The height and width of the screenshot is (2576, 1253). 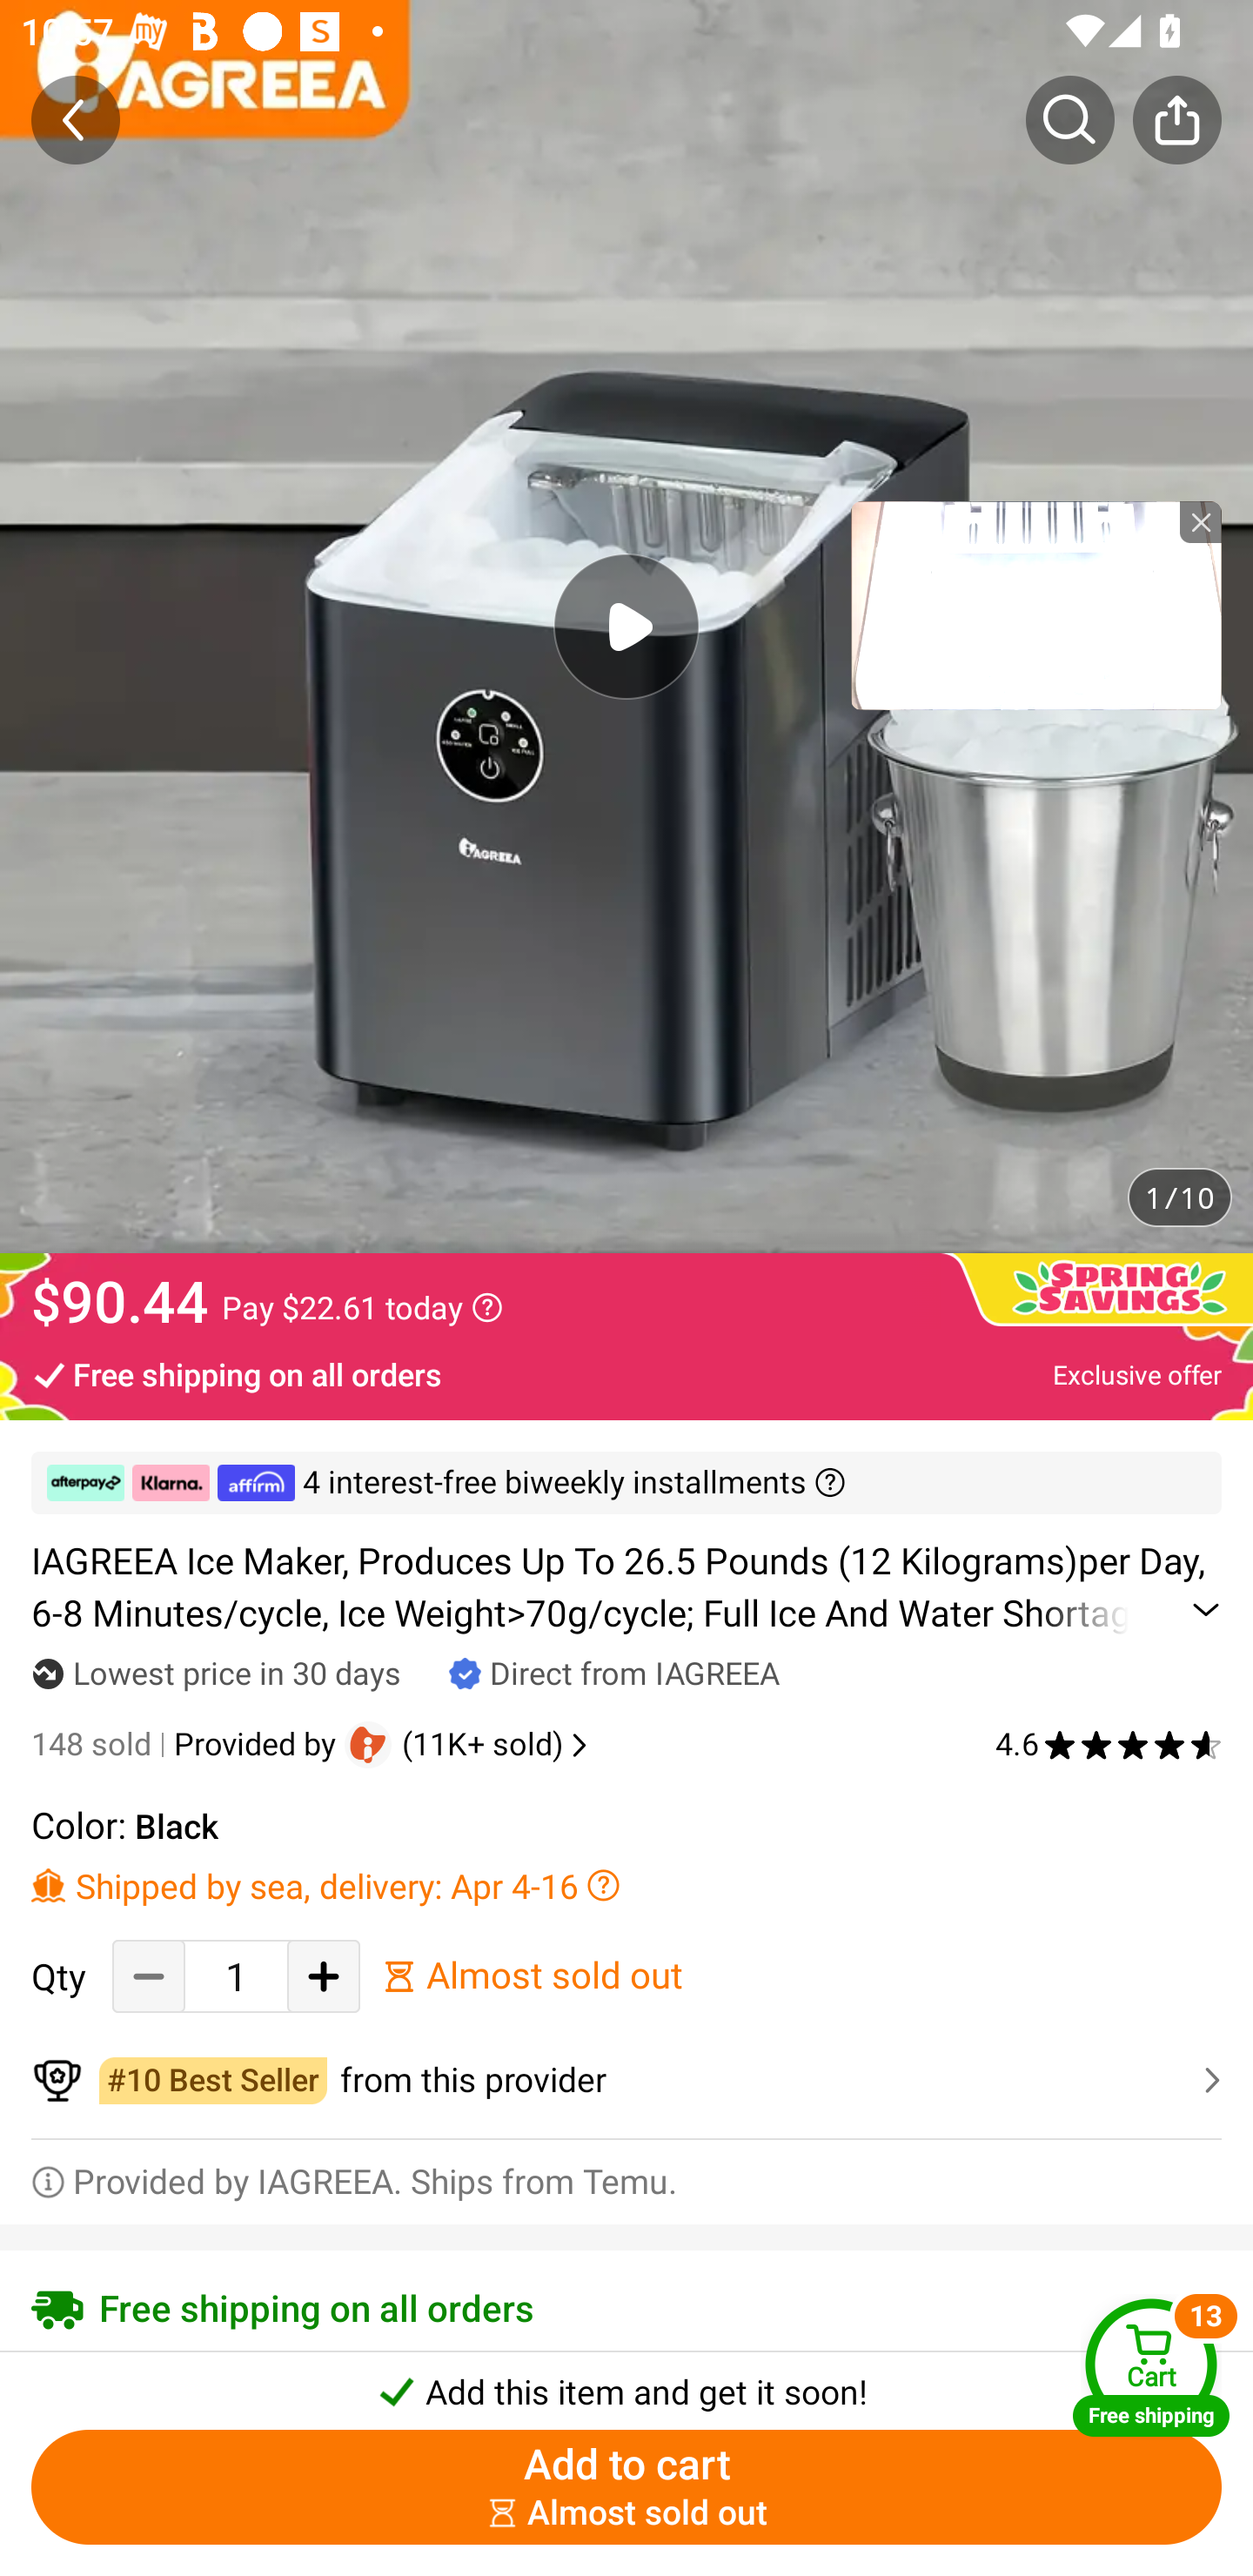 What do you see at coordinates (626, 1373) in the screenshot?
I see `Free shipping on all orders Exclusive offer` at bounding box center [626, 1373].